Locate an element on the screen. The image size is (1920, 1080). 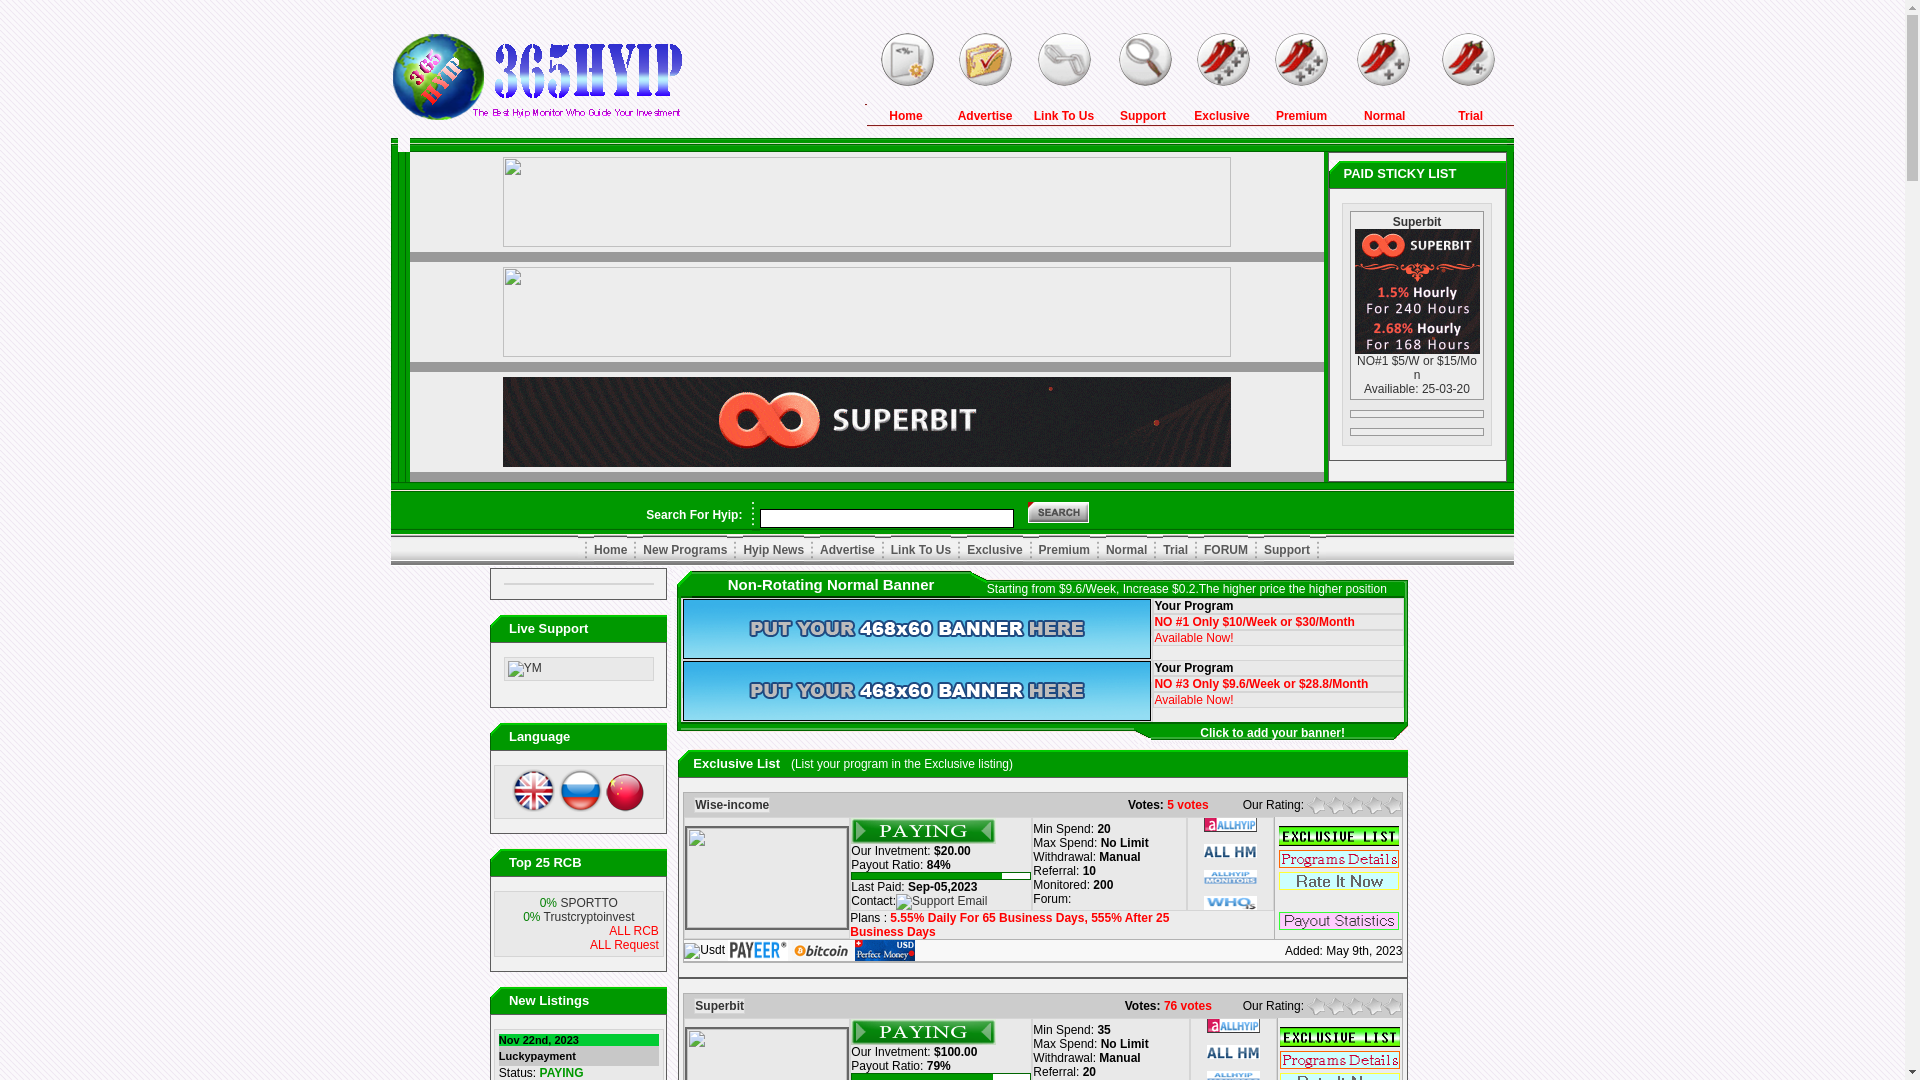
PerfectMoney is located at coordinates (885, 950).